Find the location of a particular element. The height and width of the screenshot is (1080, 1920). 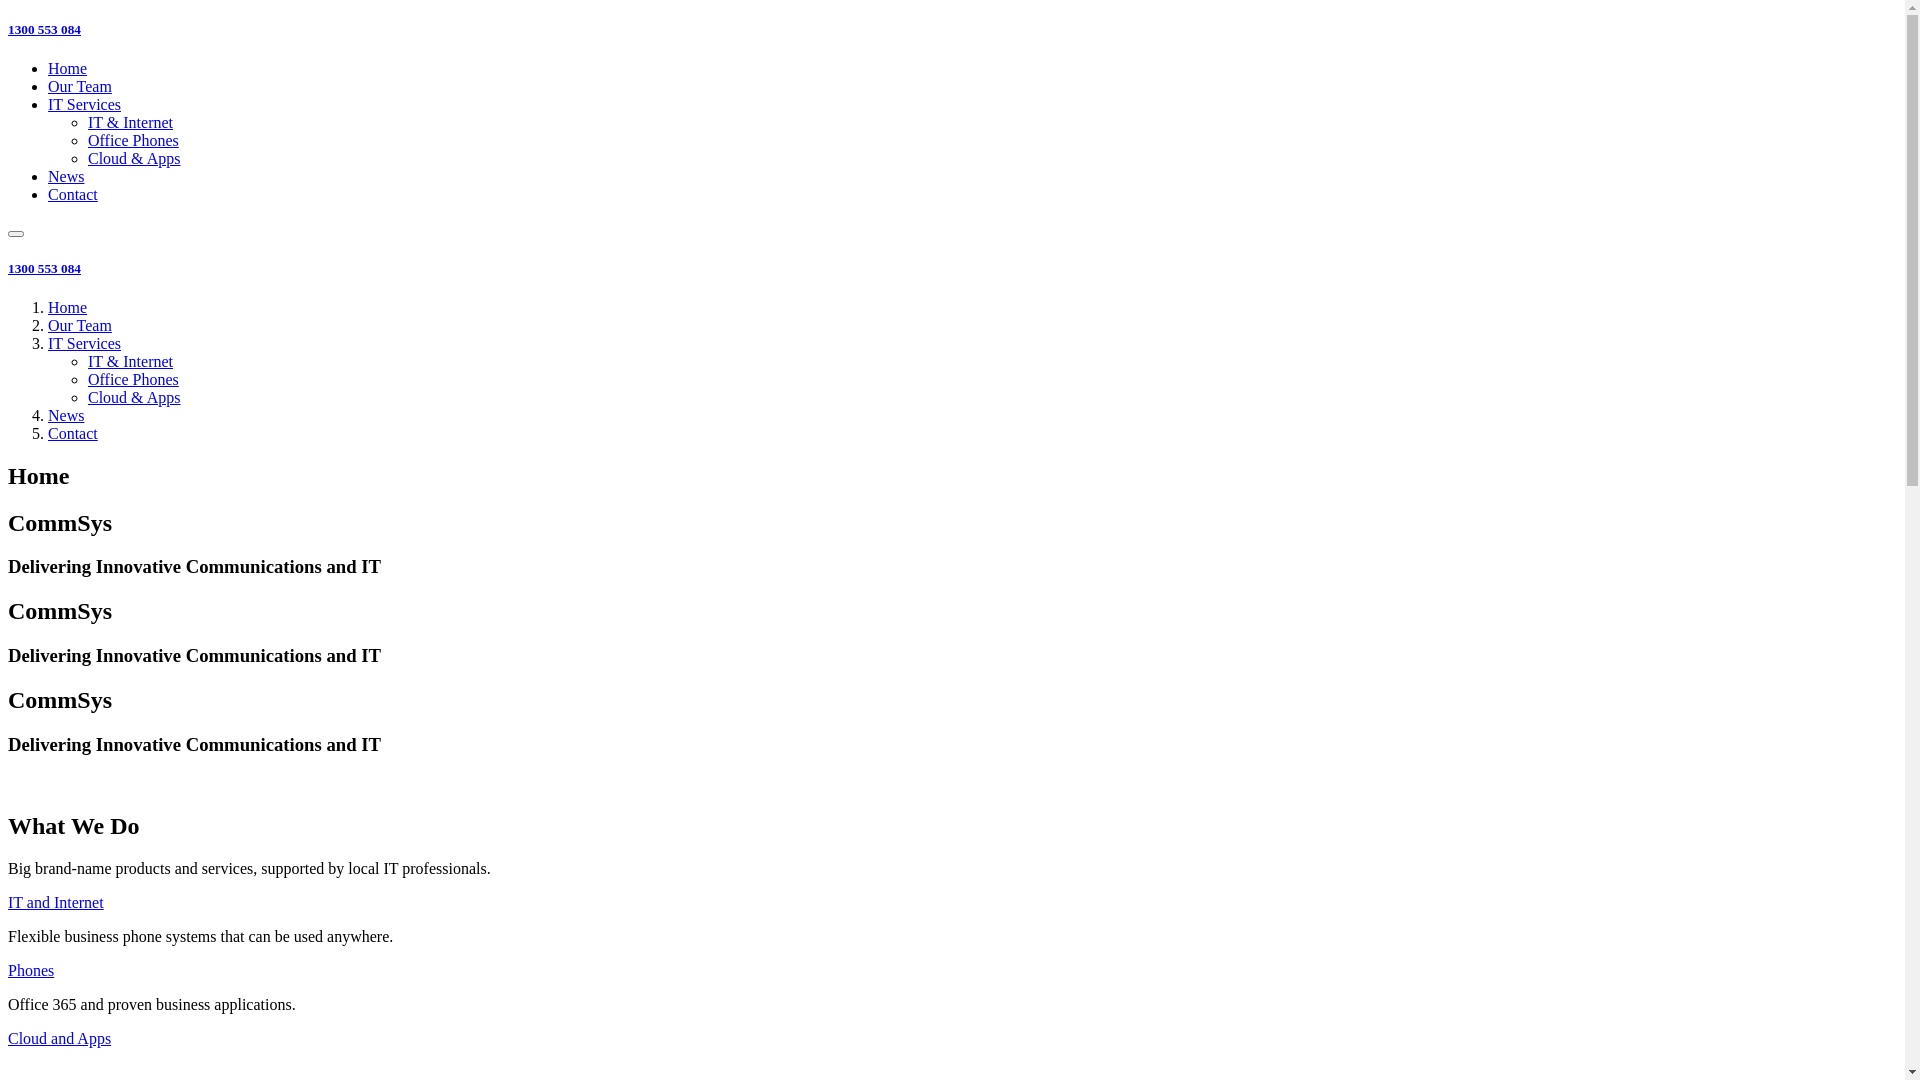

News is located at coordinates (66, 176).